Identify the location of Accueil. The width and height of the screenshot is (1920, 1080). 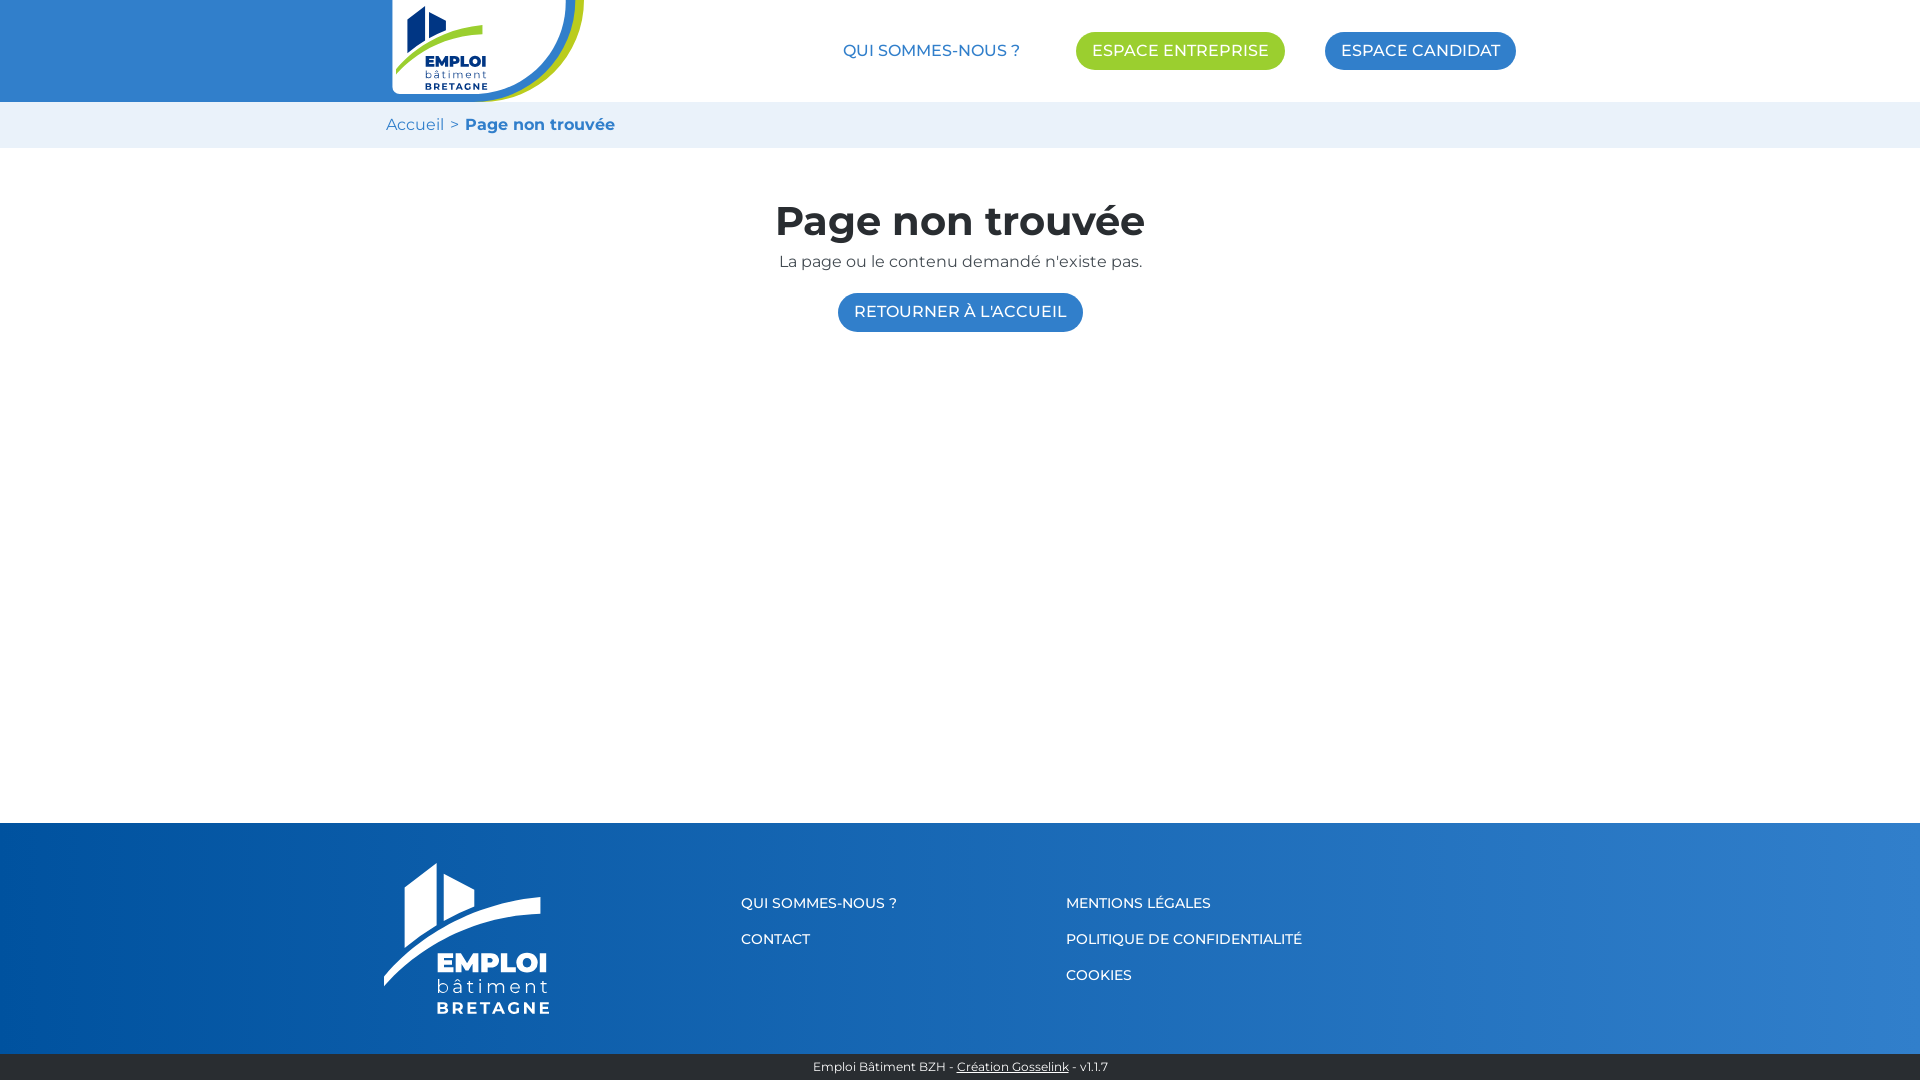
(426, 125).